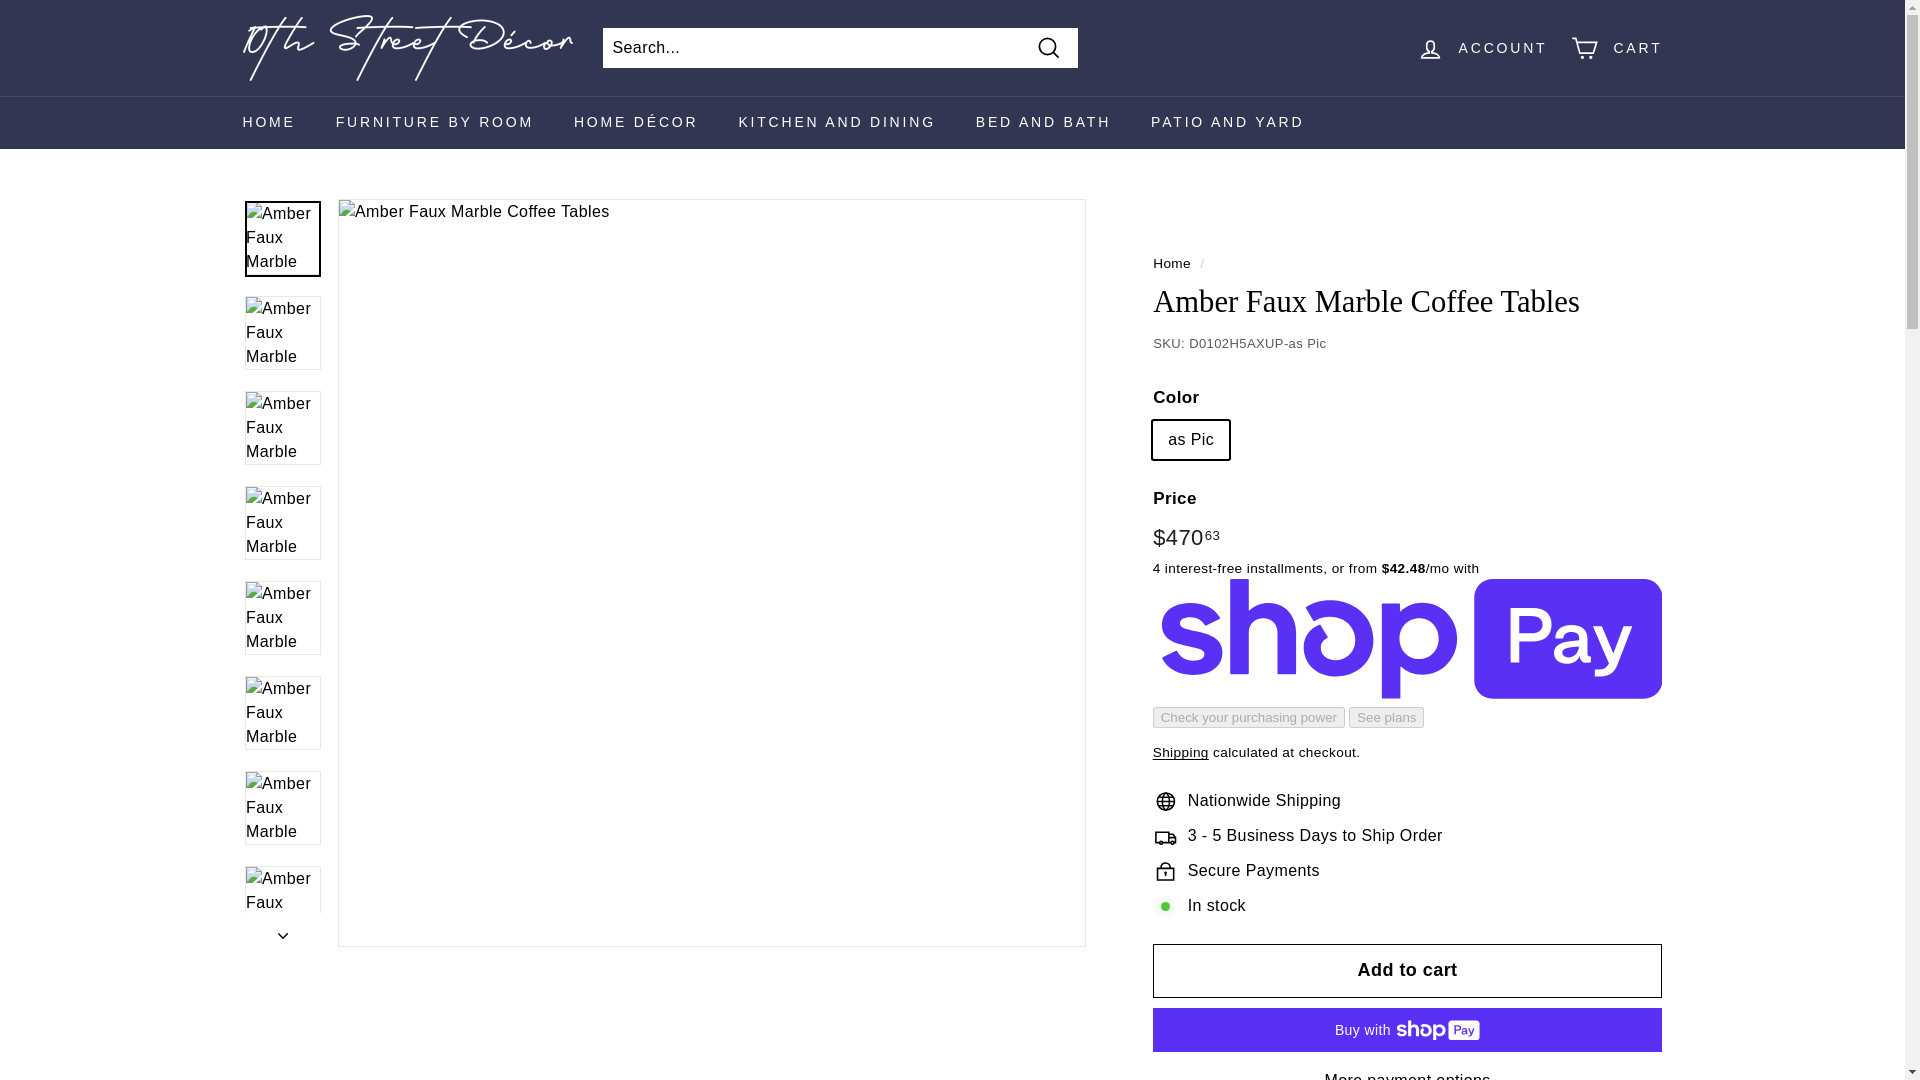 The width and height of the screenshot is (1920, 1080). What do you see at coordinates (1482, 47) in the screenshot?
I see `ACCOUNT` at bounding box center [1482, 47].